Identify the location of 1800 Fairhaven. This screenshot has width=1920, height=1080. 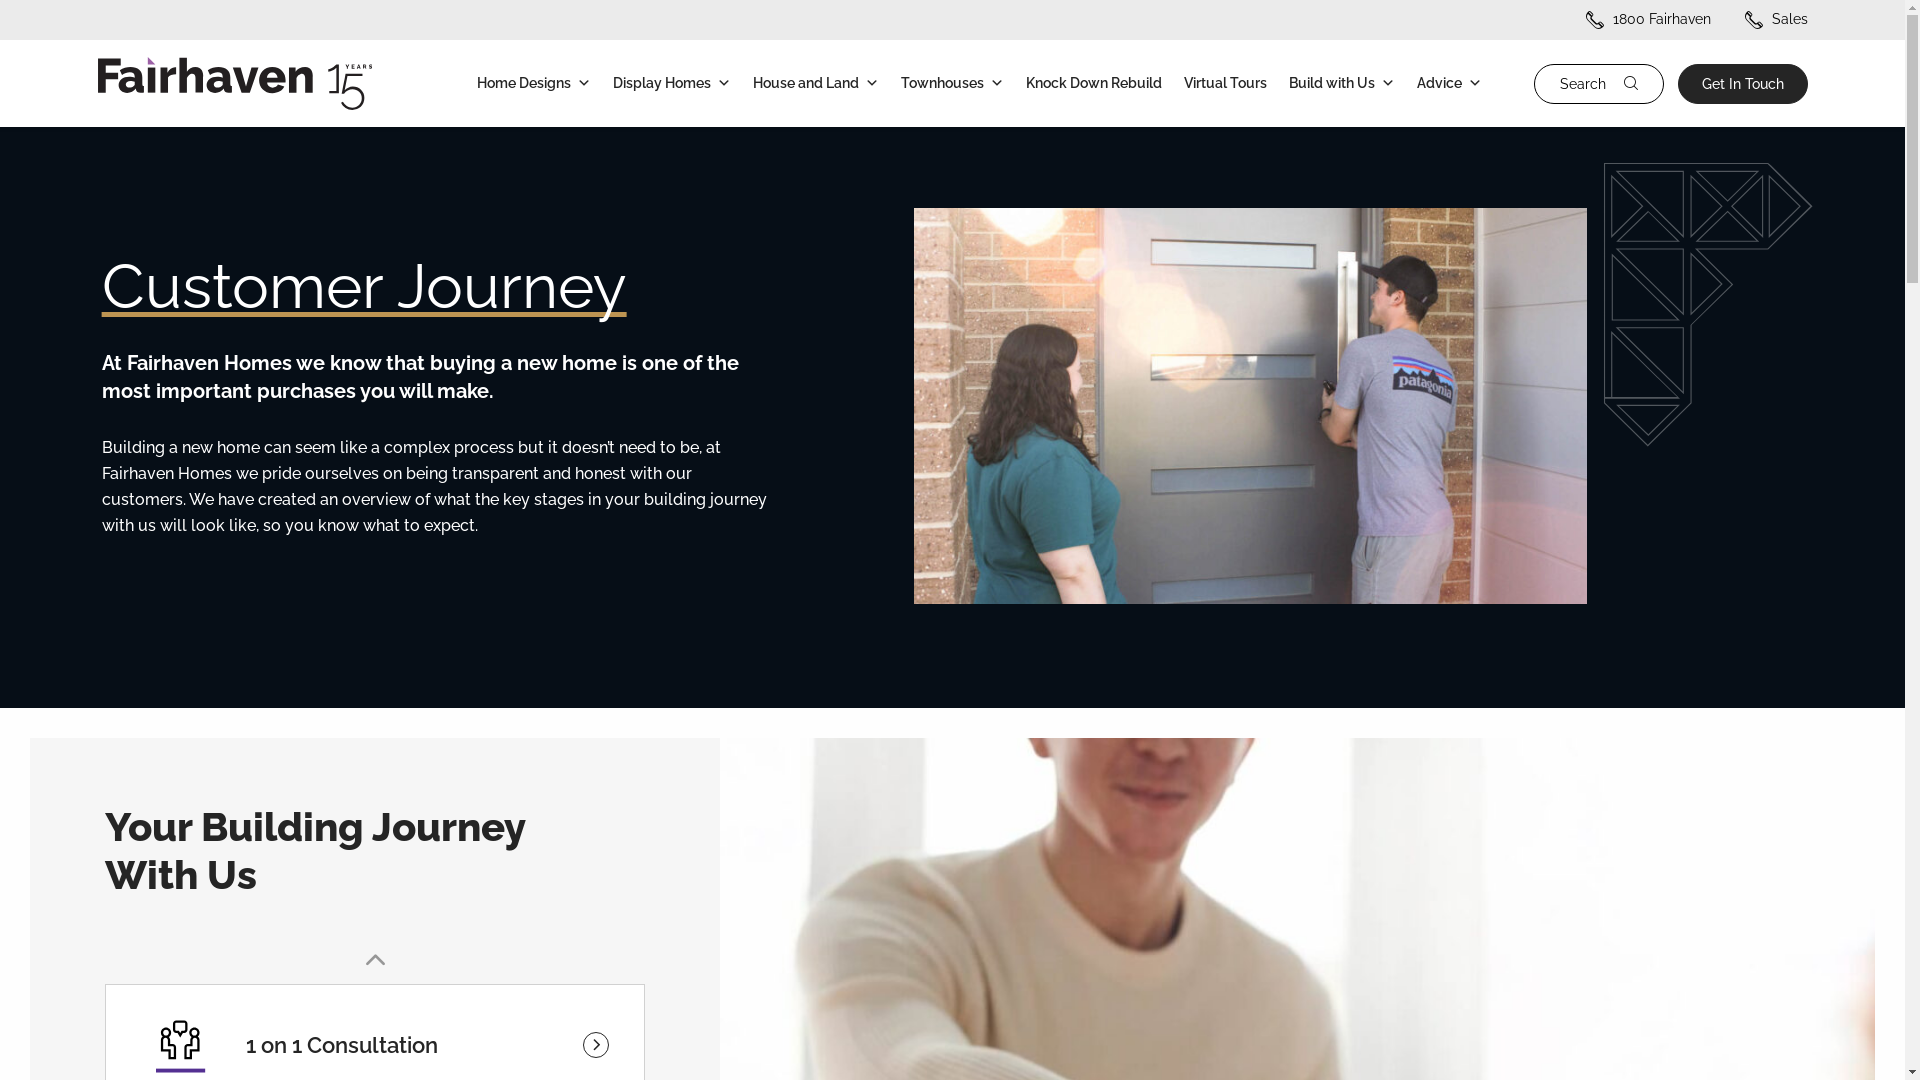
(1648, 19).